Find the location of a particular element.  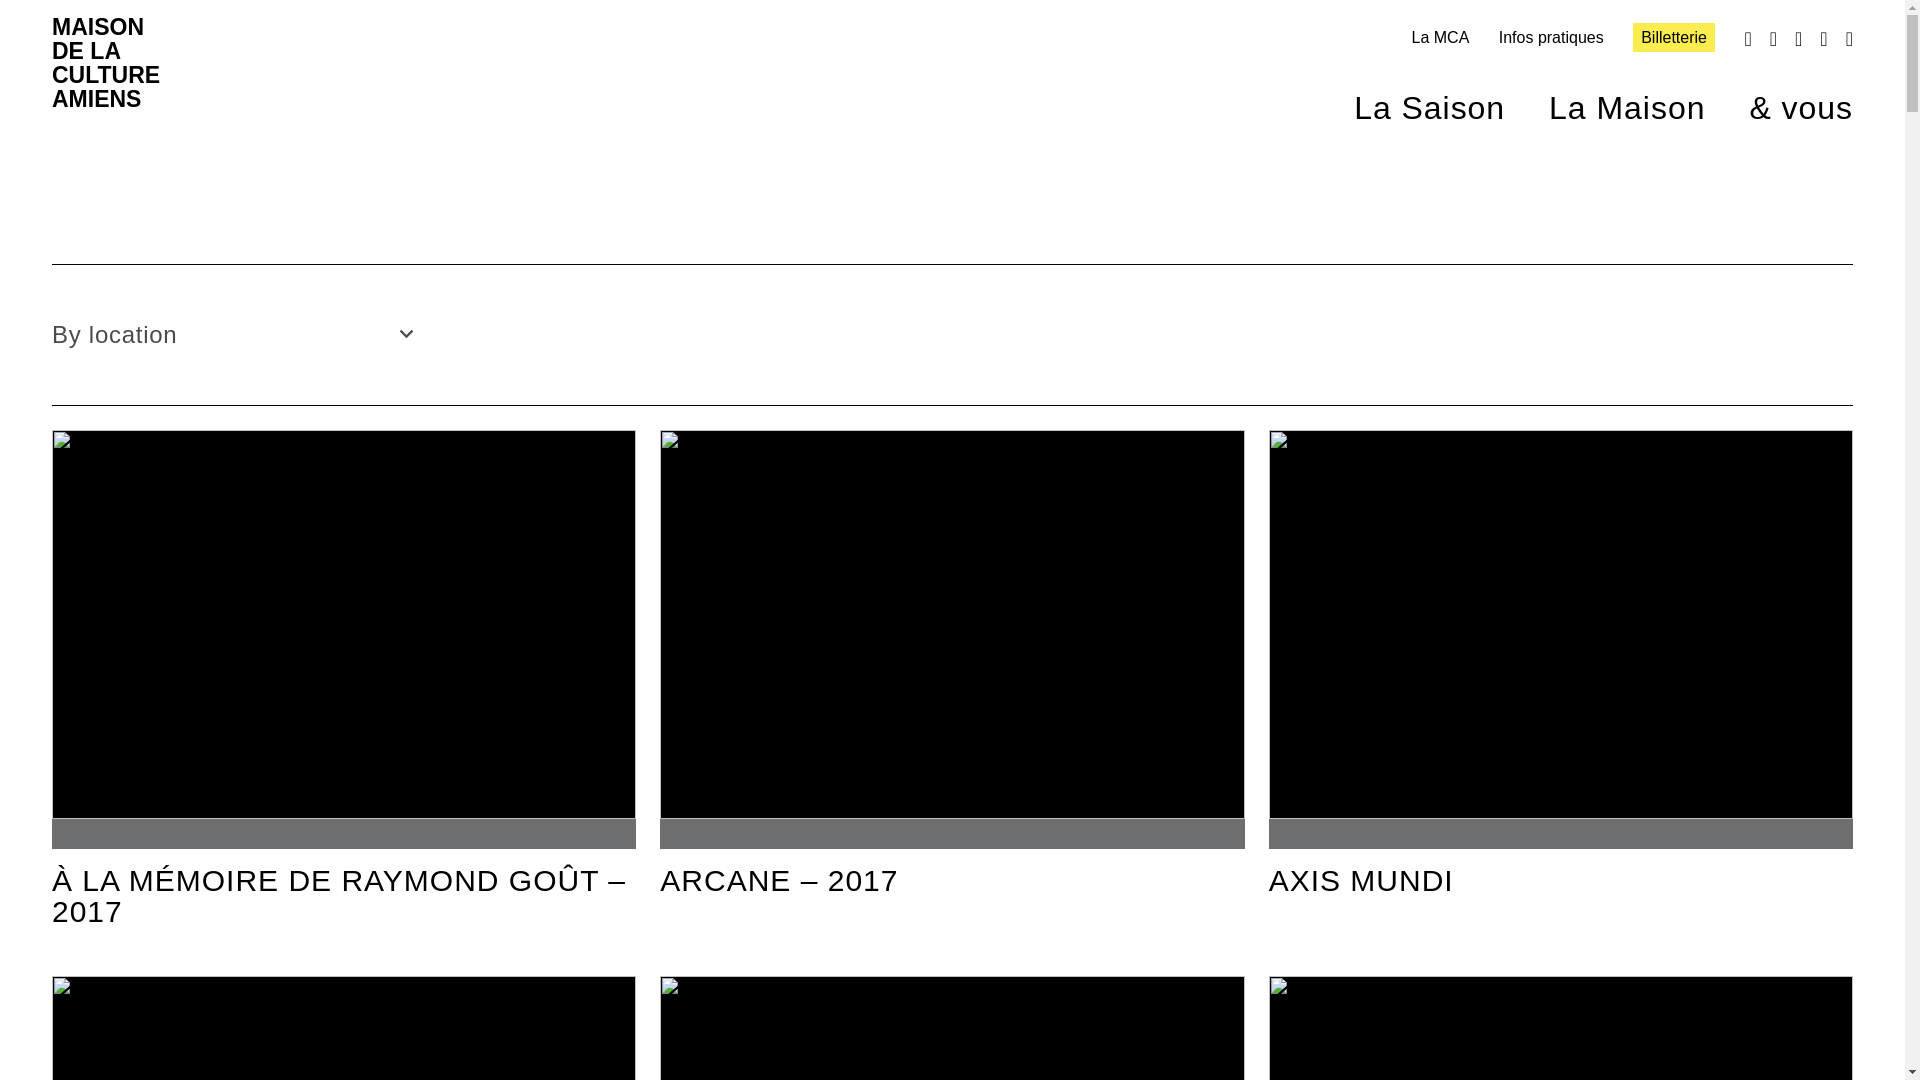

La MCA is located at coordinates (1440, 38).